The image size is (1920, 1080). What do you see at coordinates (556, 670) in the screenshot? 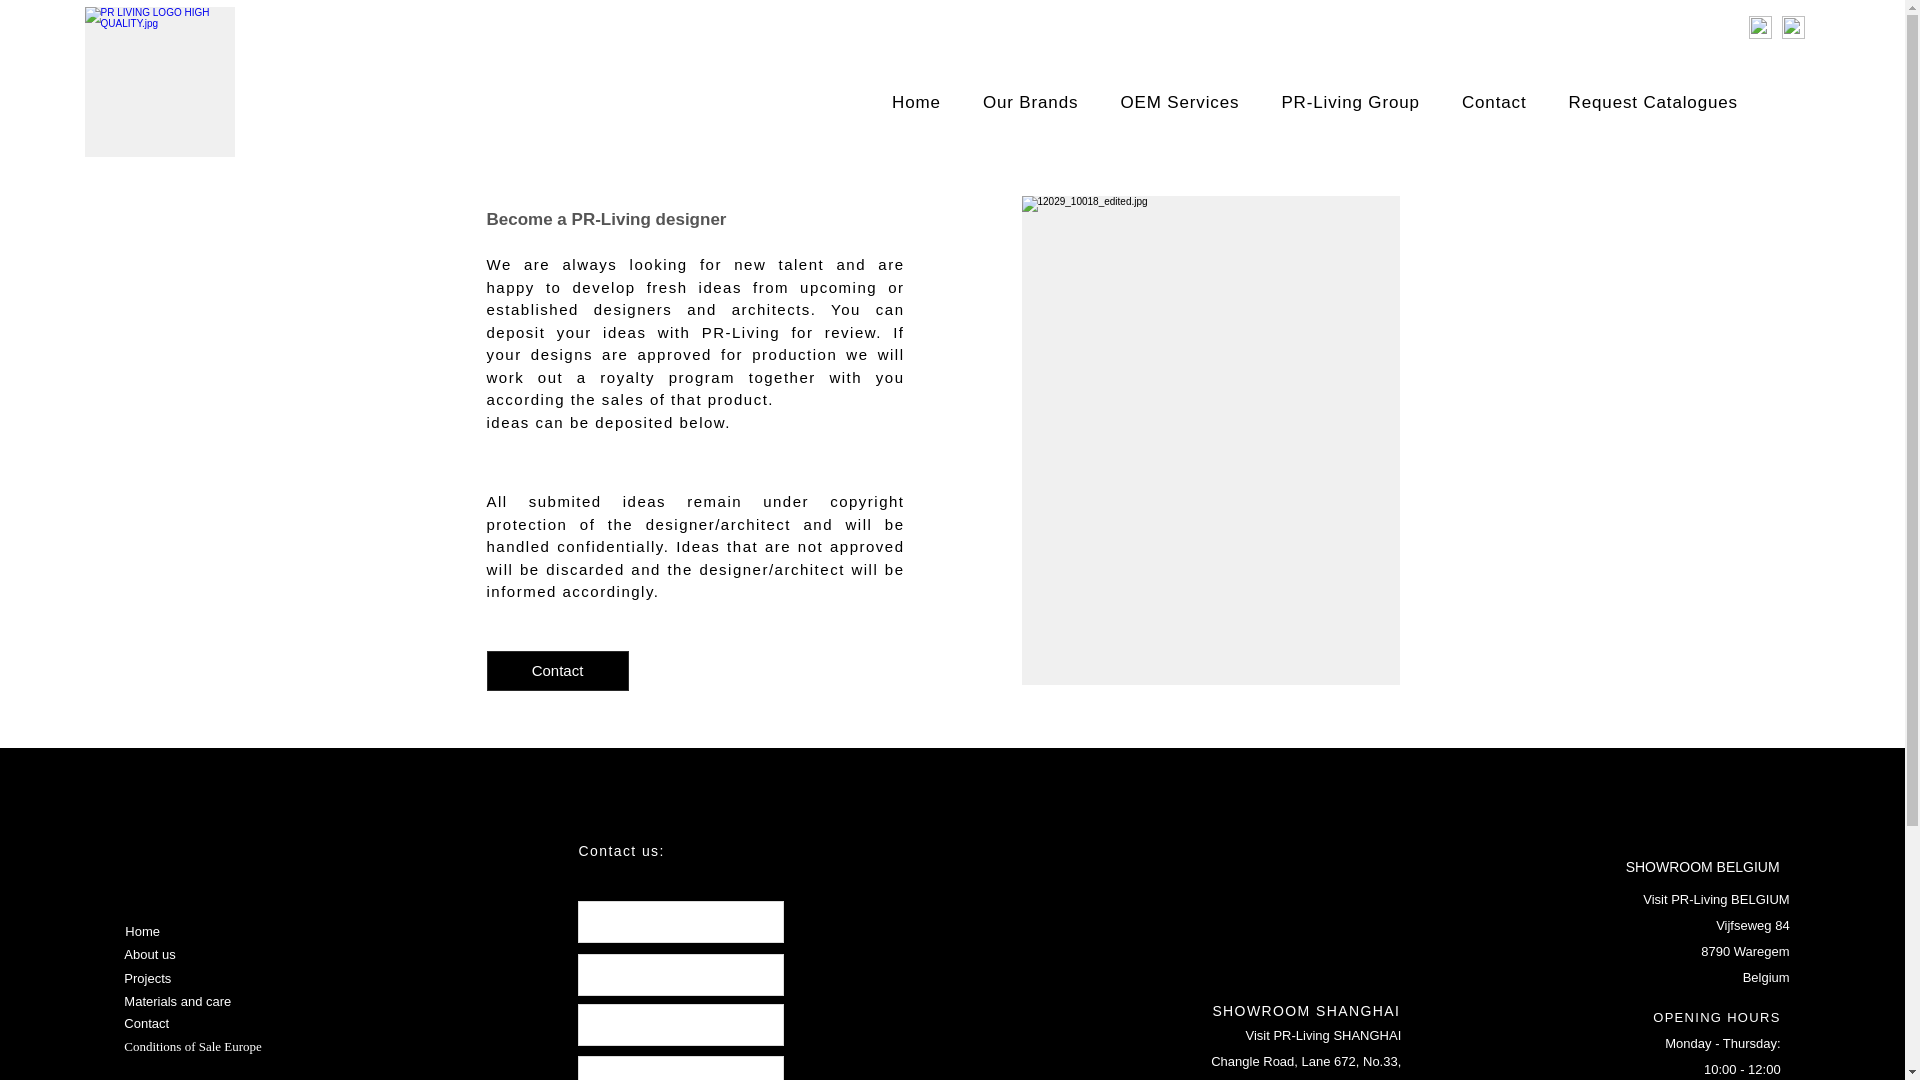
I see `Contact` at bounding box center [556, 670].